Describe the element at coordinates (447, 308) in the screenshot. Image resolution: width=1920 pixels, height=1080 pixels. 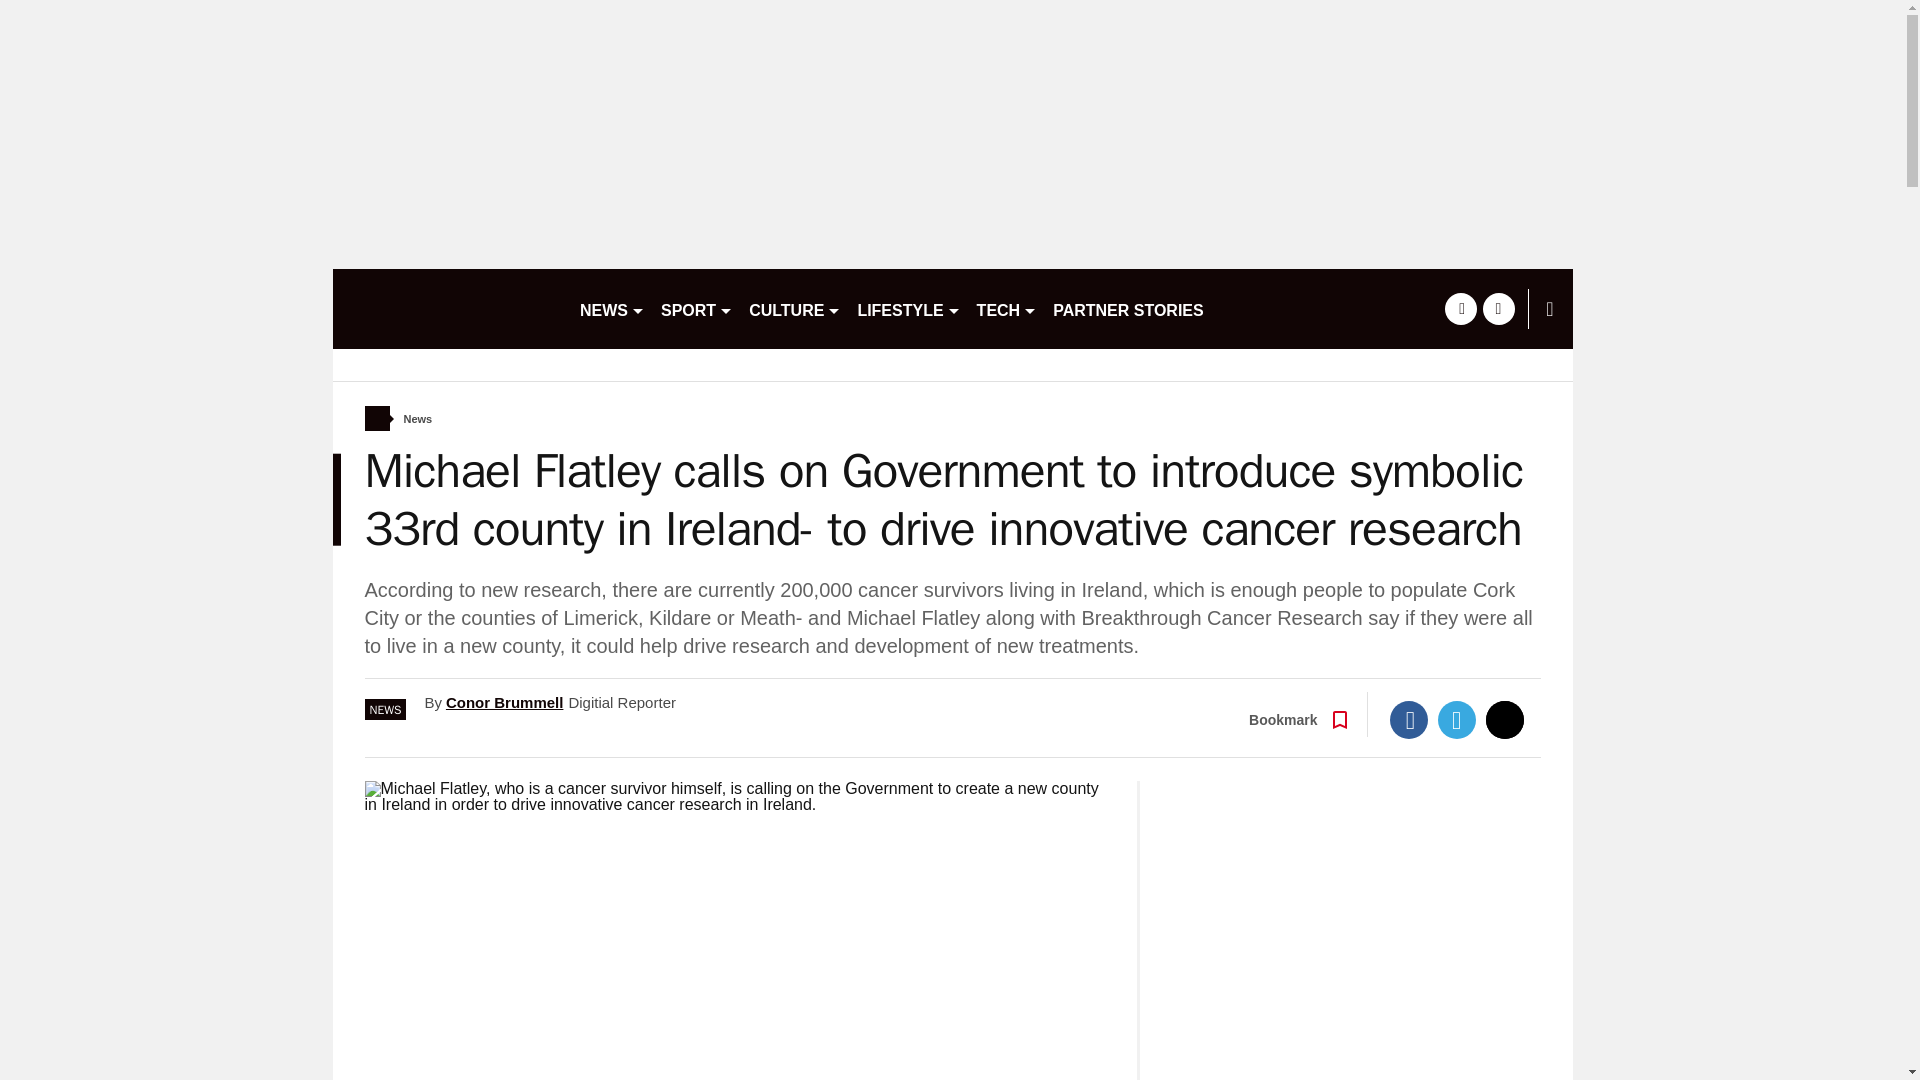
I see `buzz` at that location.